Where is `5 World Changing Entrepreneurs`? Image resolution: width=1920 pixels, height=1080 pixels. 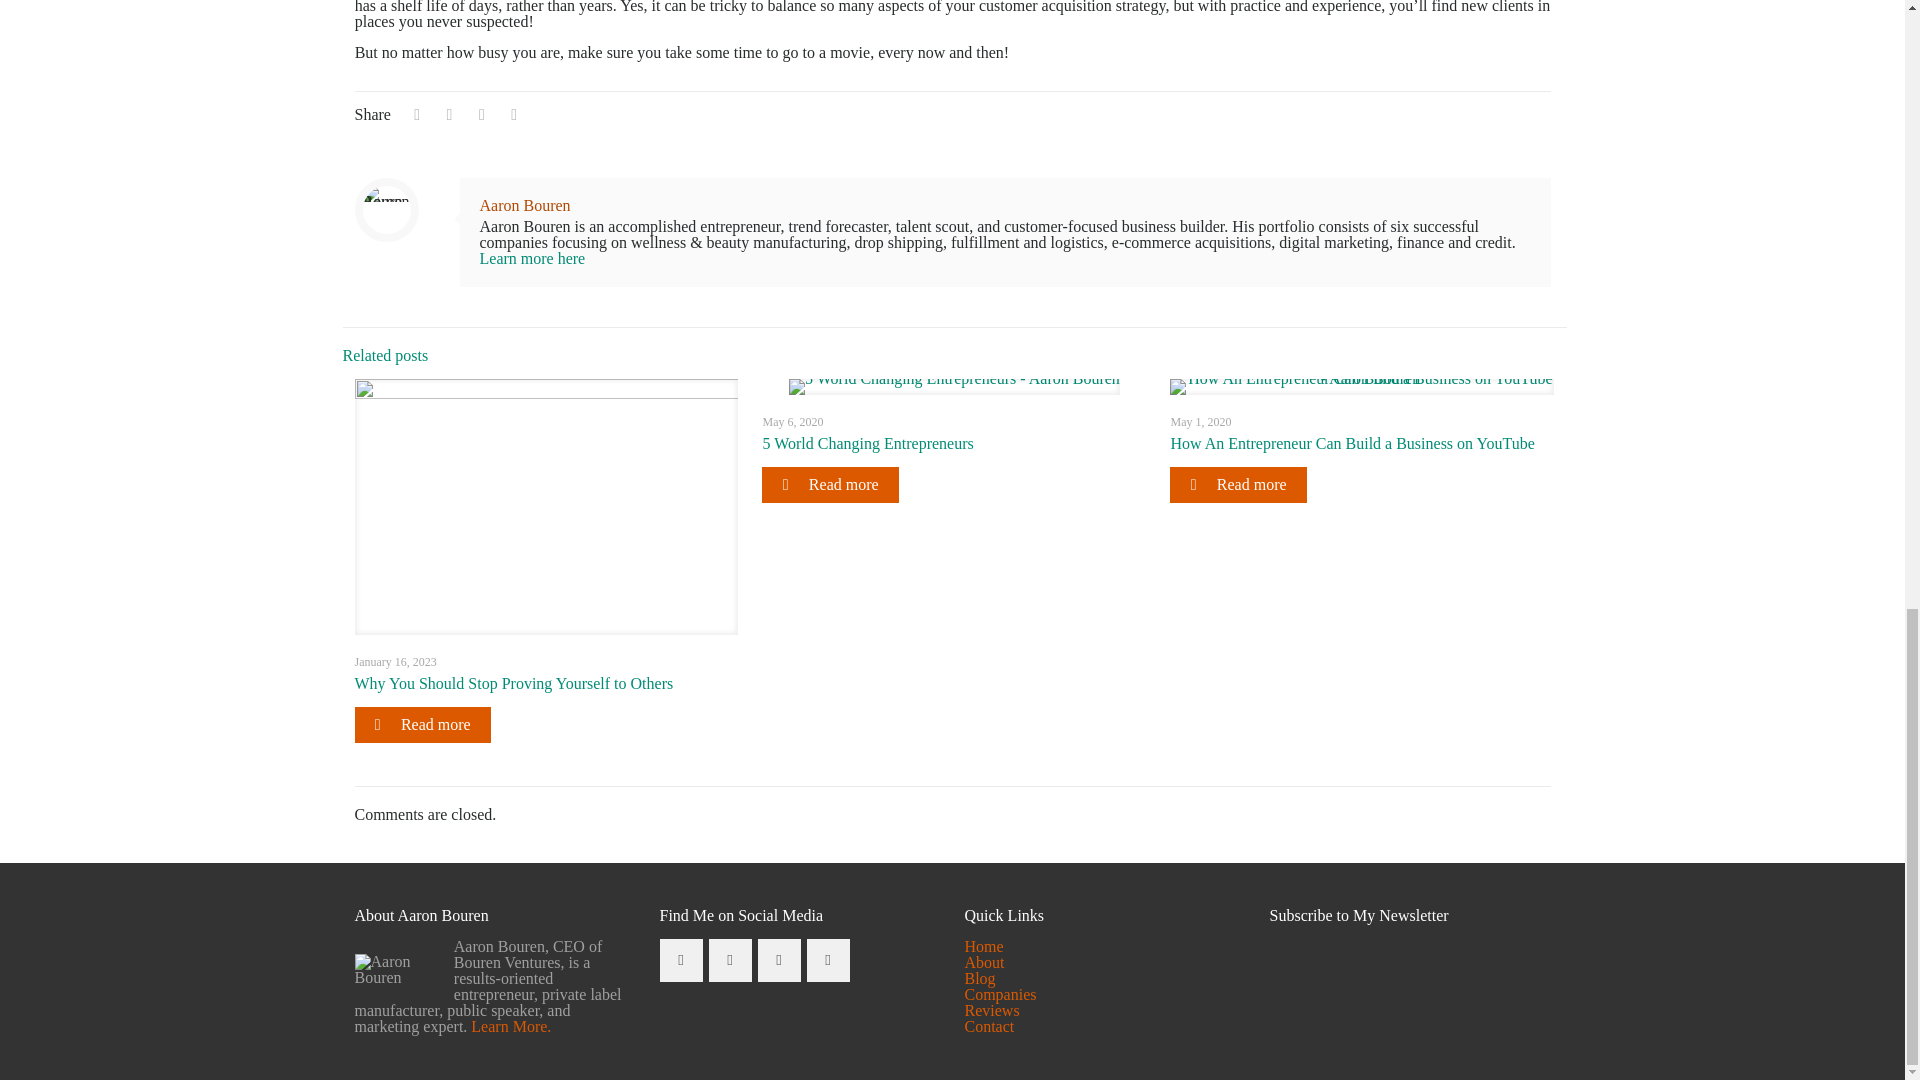
5 World Changing Entrepreneurs is located at coordinates (868, 444).